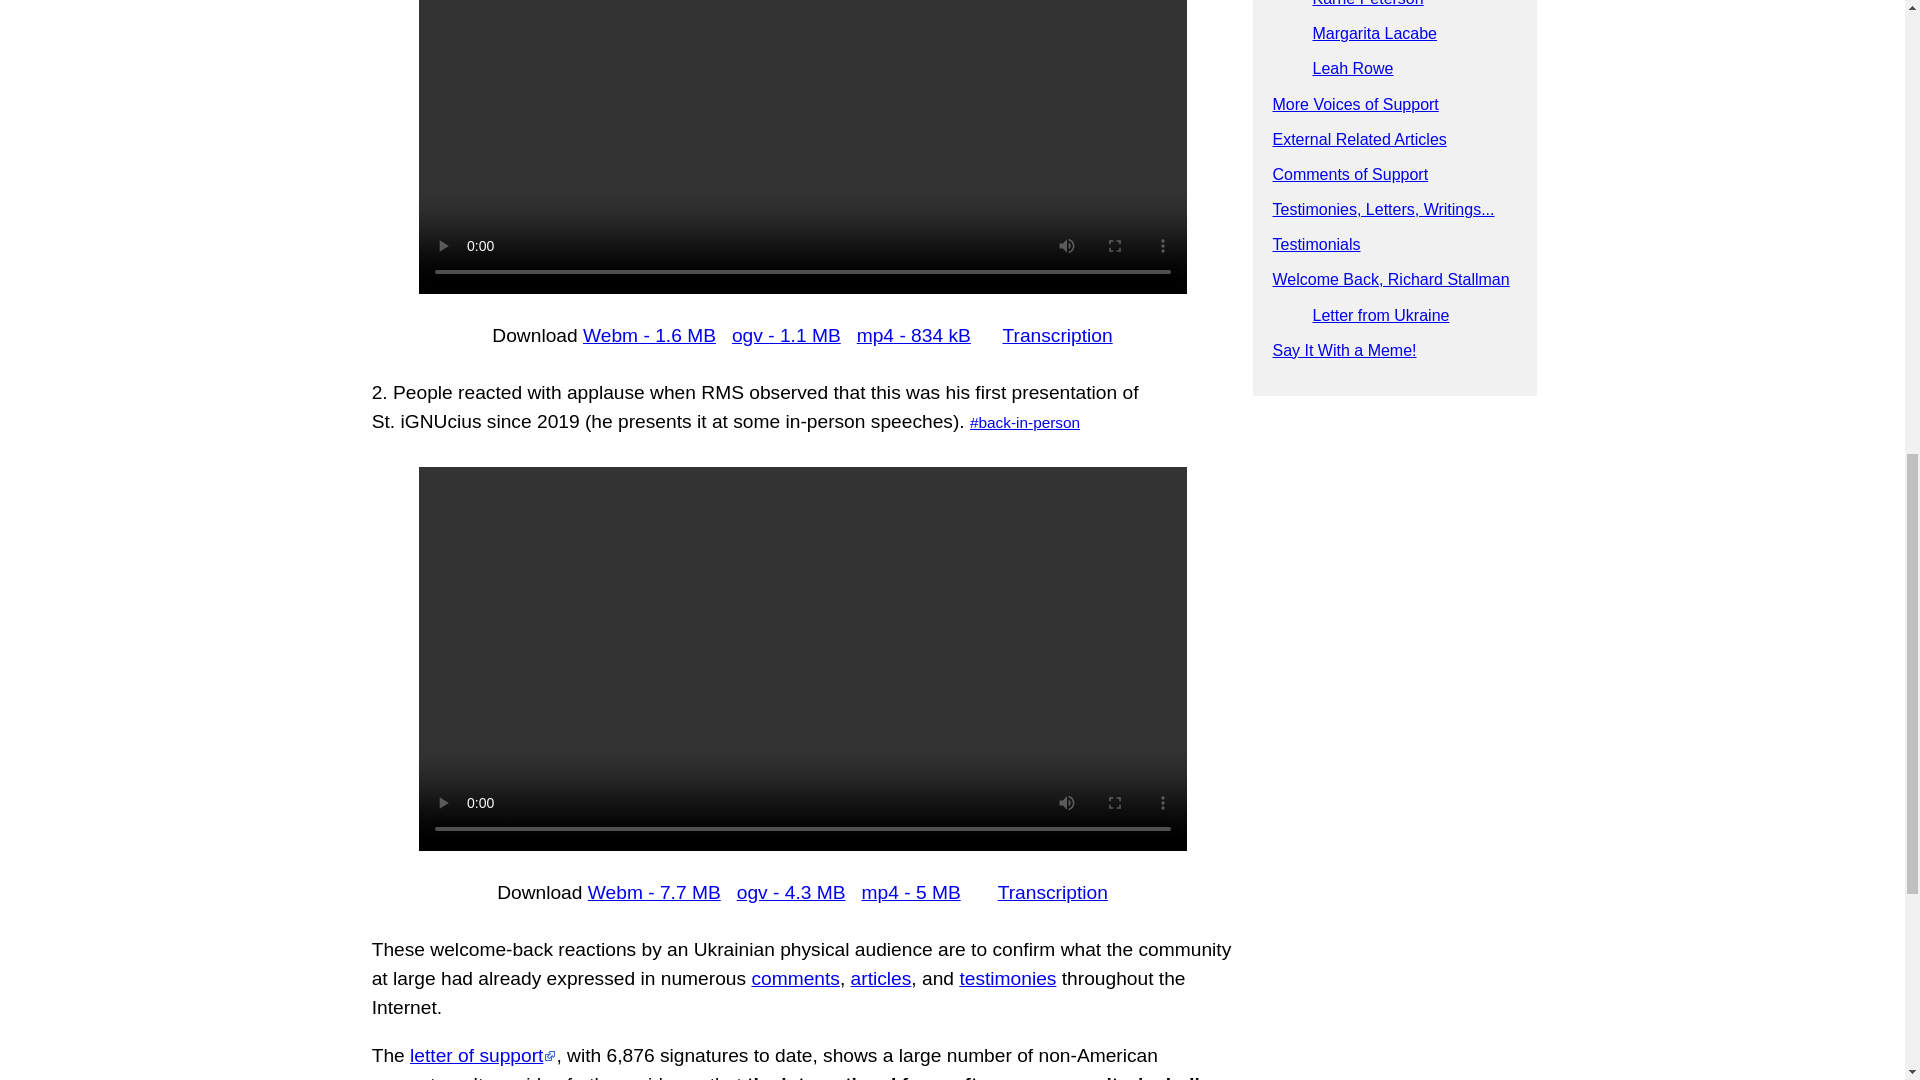 The height and width of the screenshot is (1080, 1920). Describe the element at coordinates (1056, 335) in the screenshot. I see `Transcription` at that location.